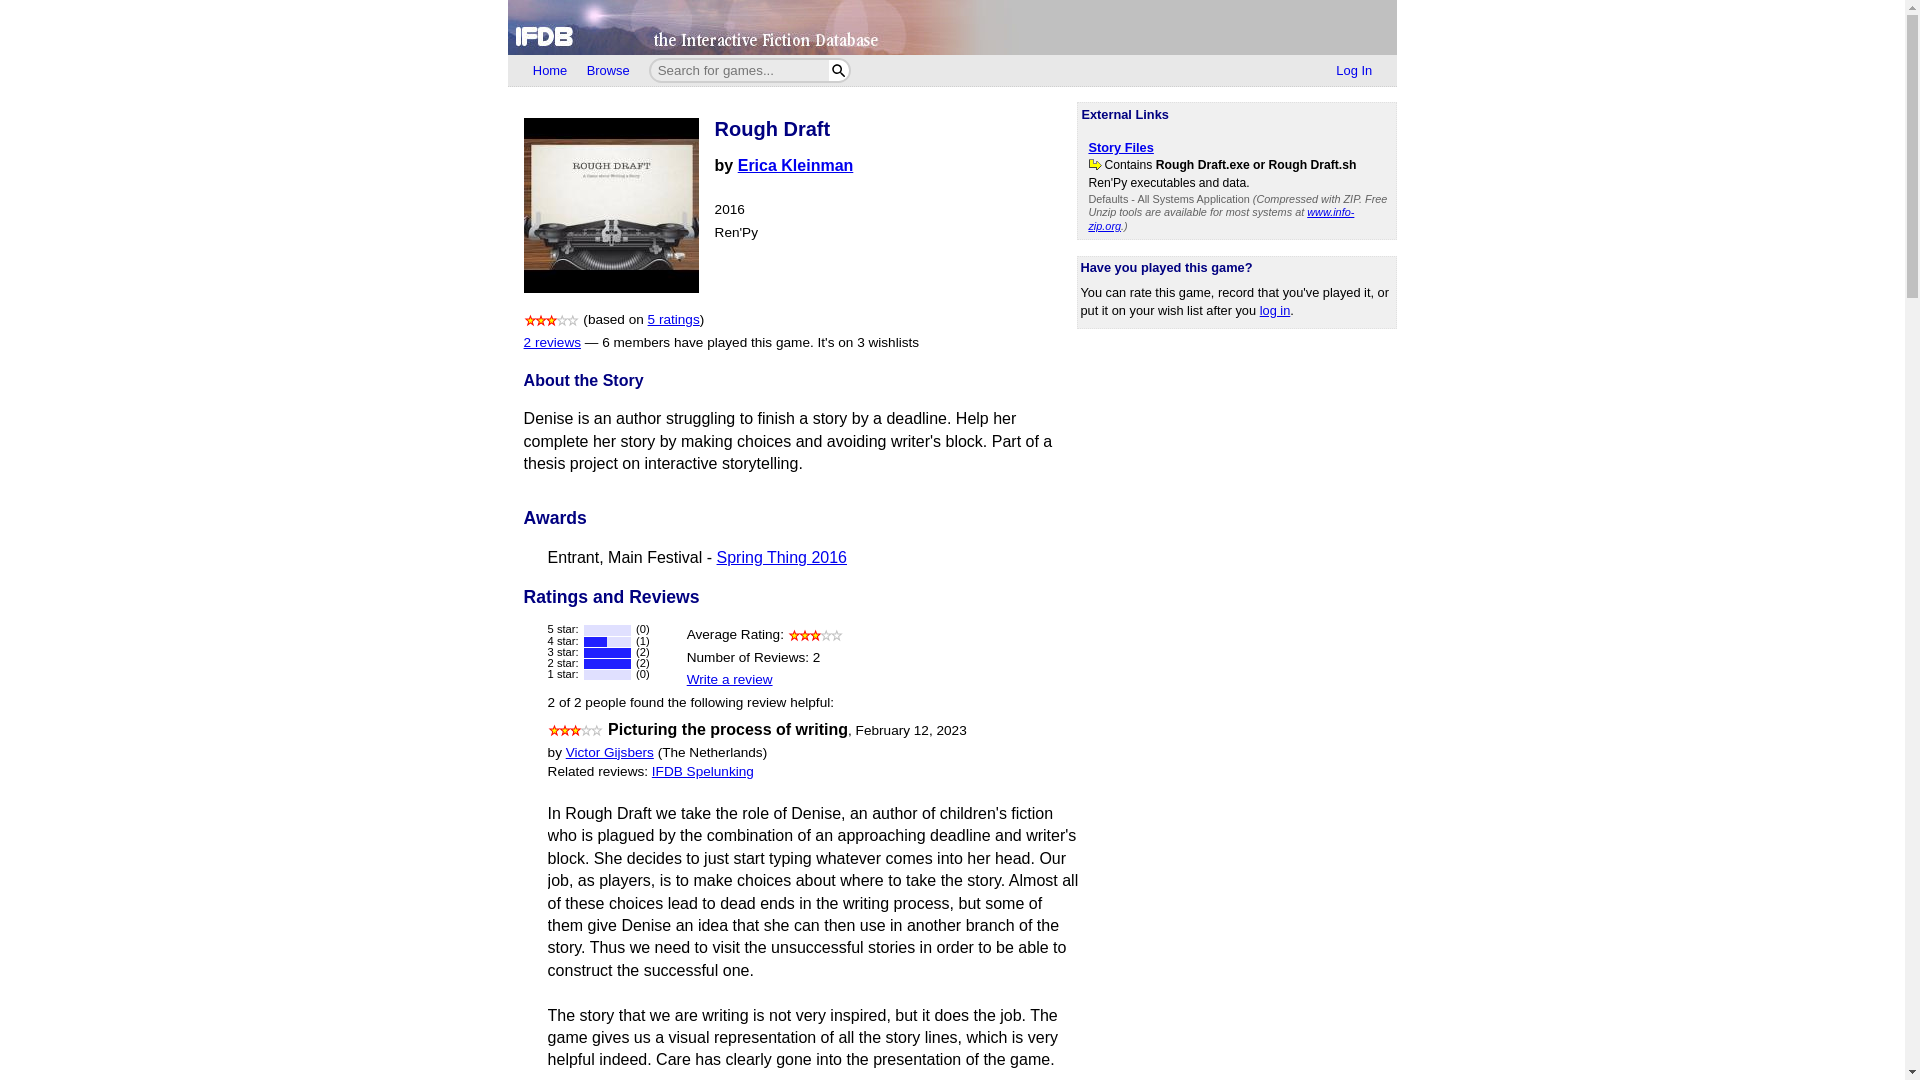  I want to click on Spring Thing 2016, so click(781, 556).